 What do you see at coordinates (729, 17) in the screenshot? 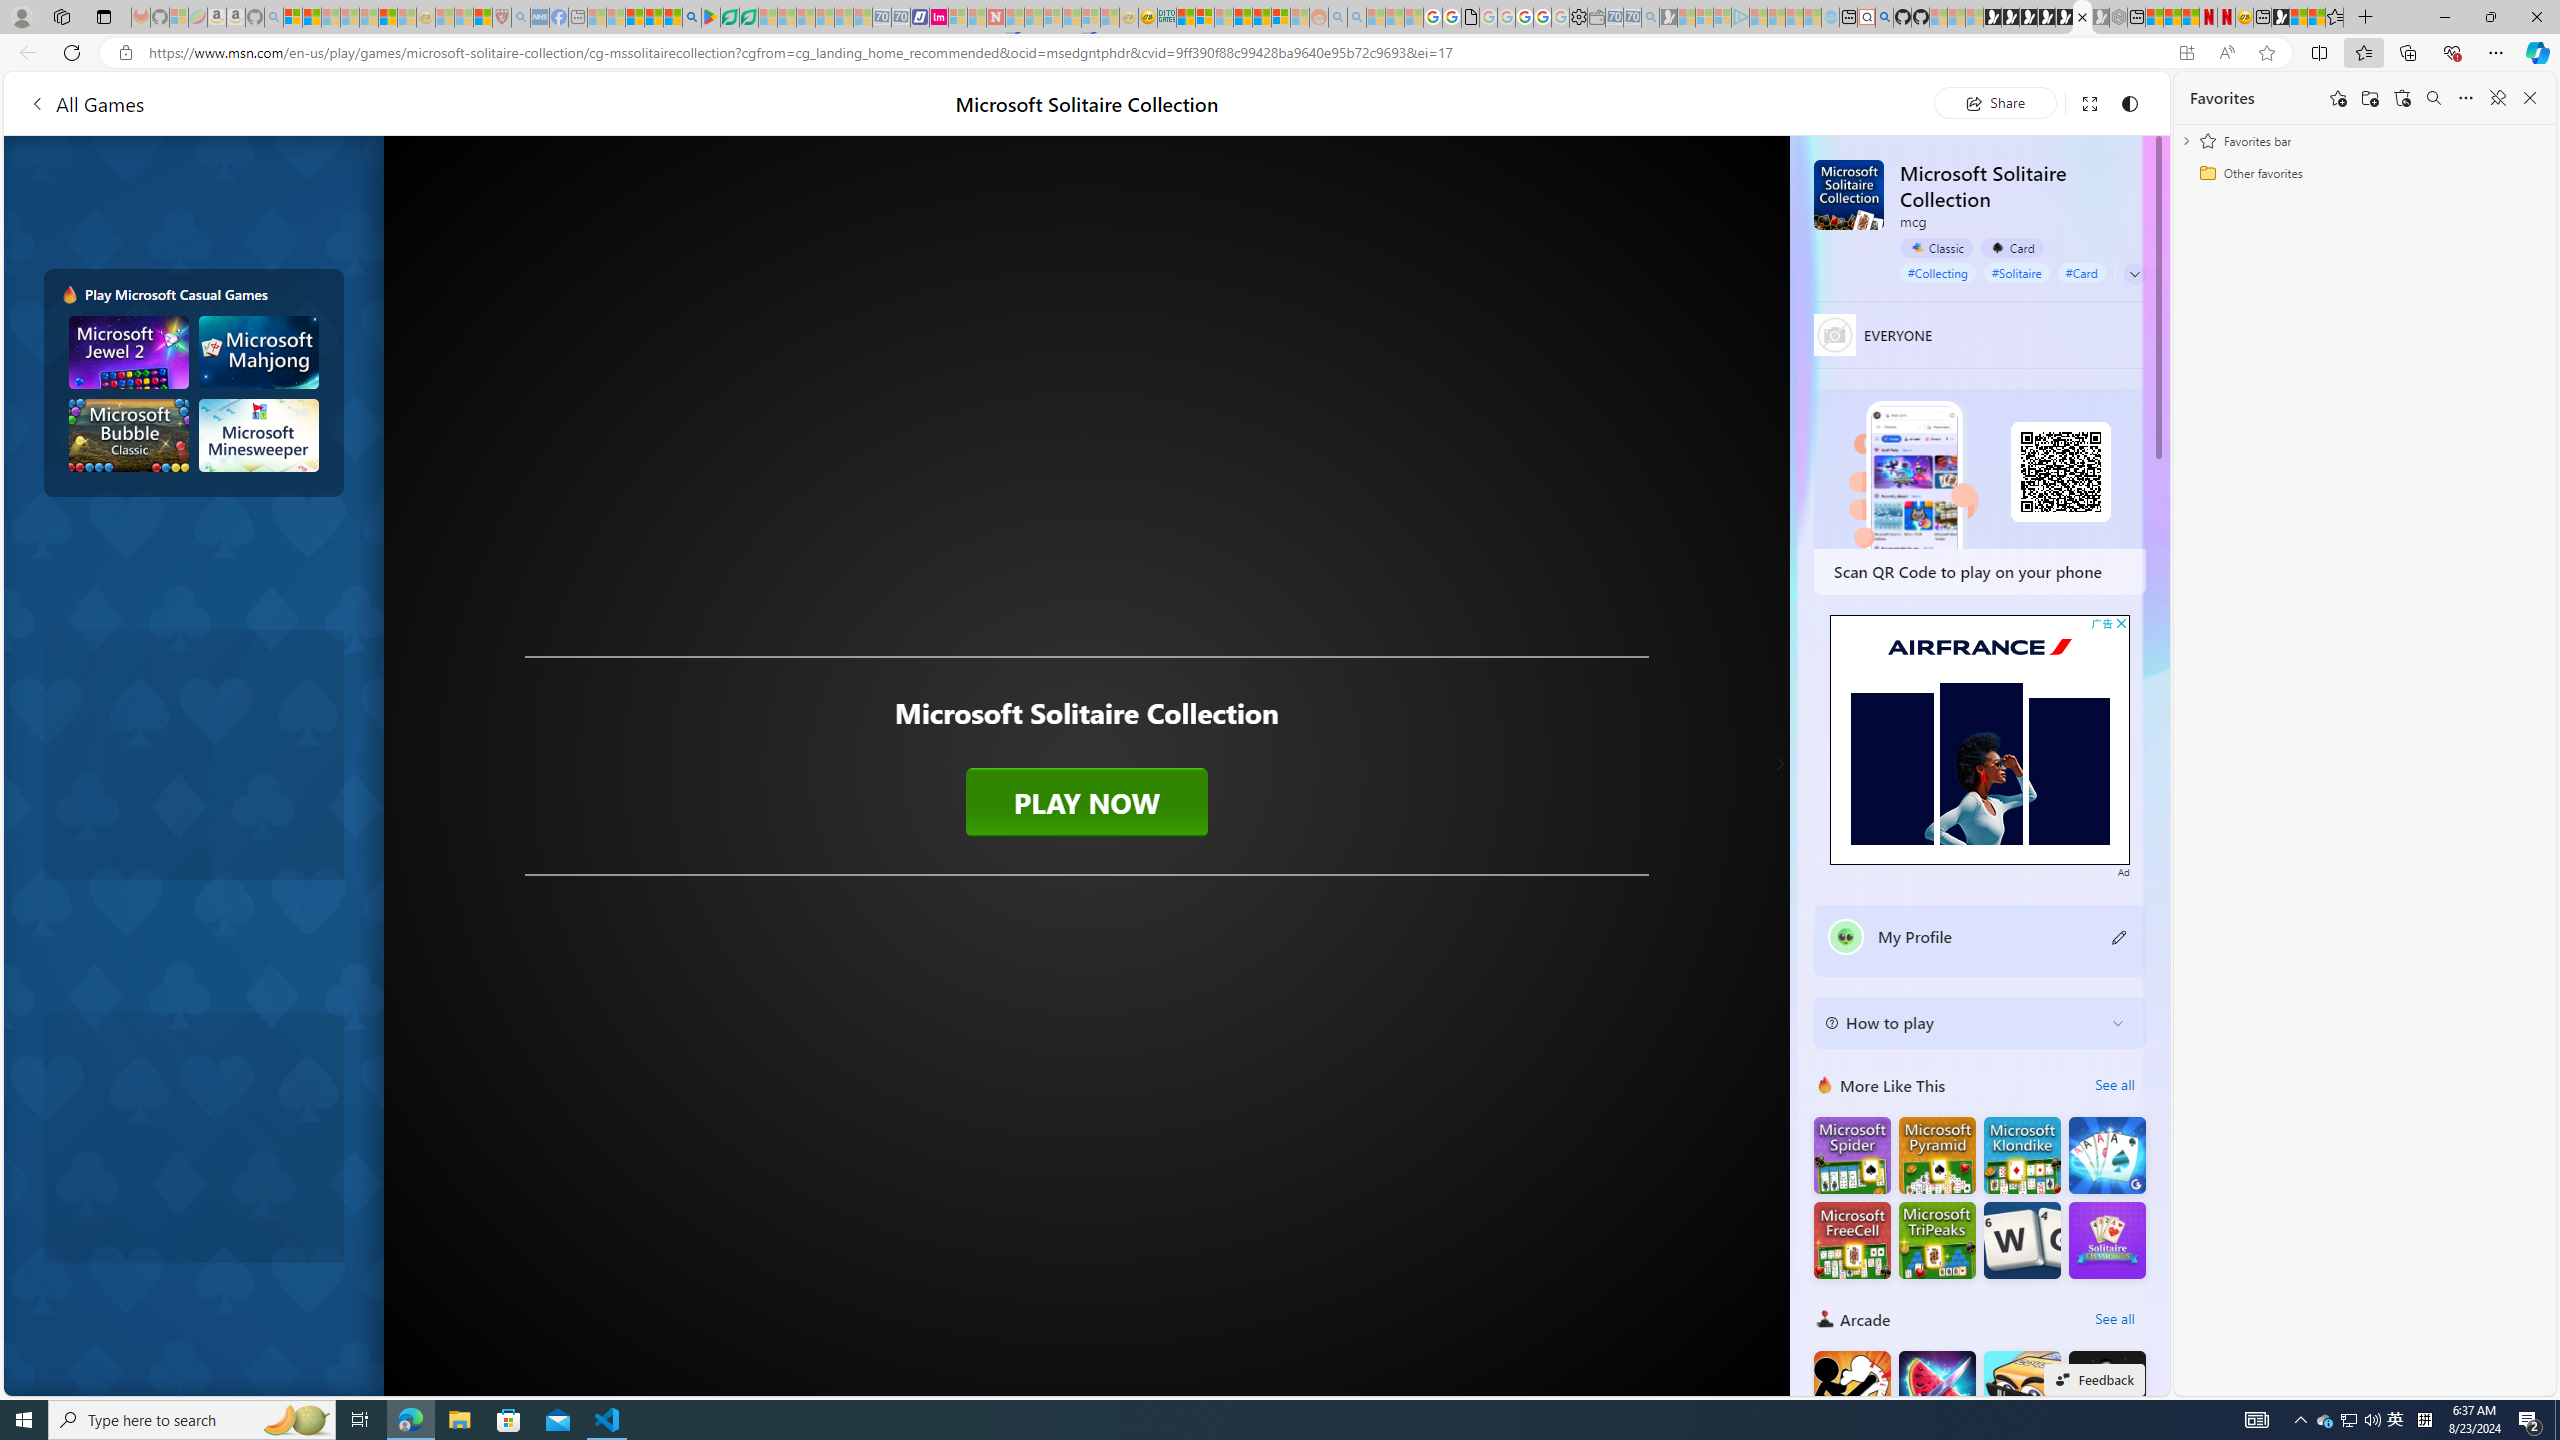
I see `Terms of Use Agreement` at bounding box center [729, 17].